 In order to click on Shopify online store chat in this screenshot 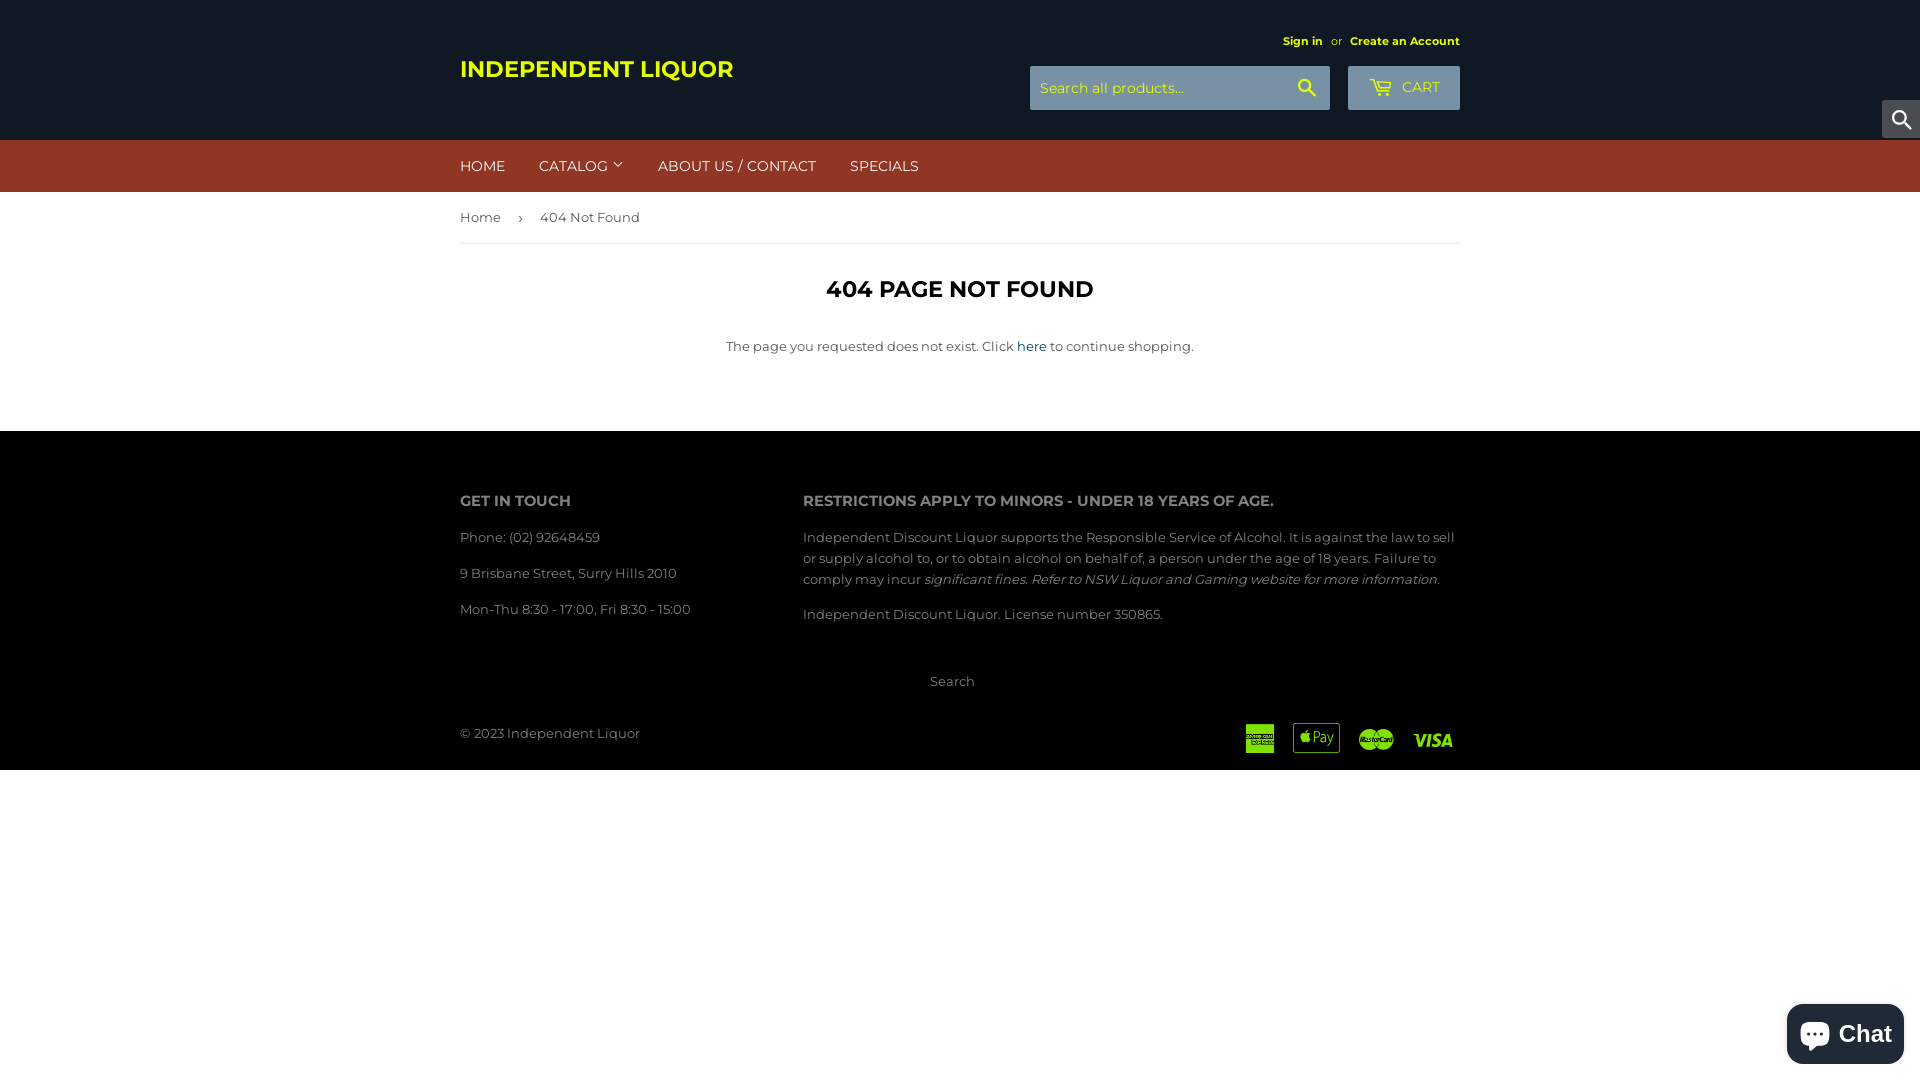, I will do `click(1846, 1030)`.